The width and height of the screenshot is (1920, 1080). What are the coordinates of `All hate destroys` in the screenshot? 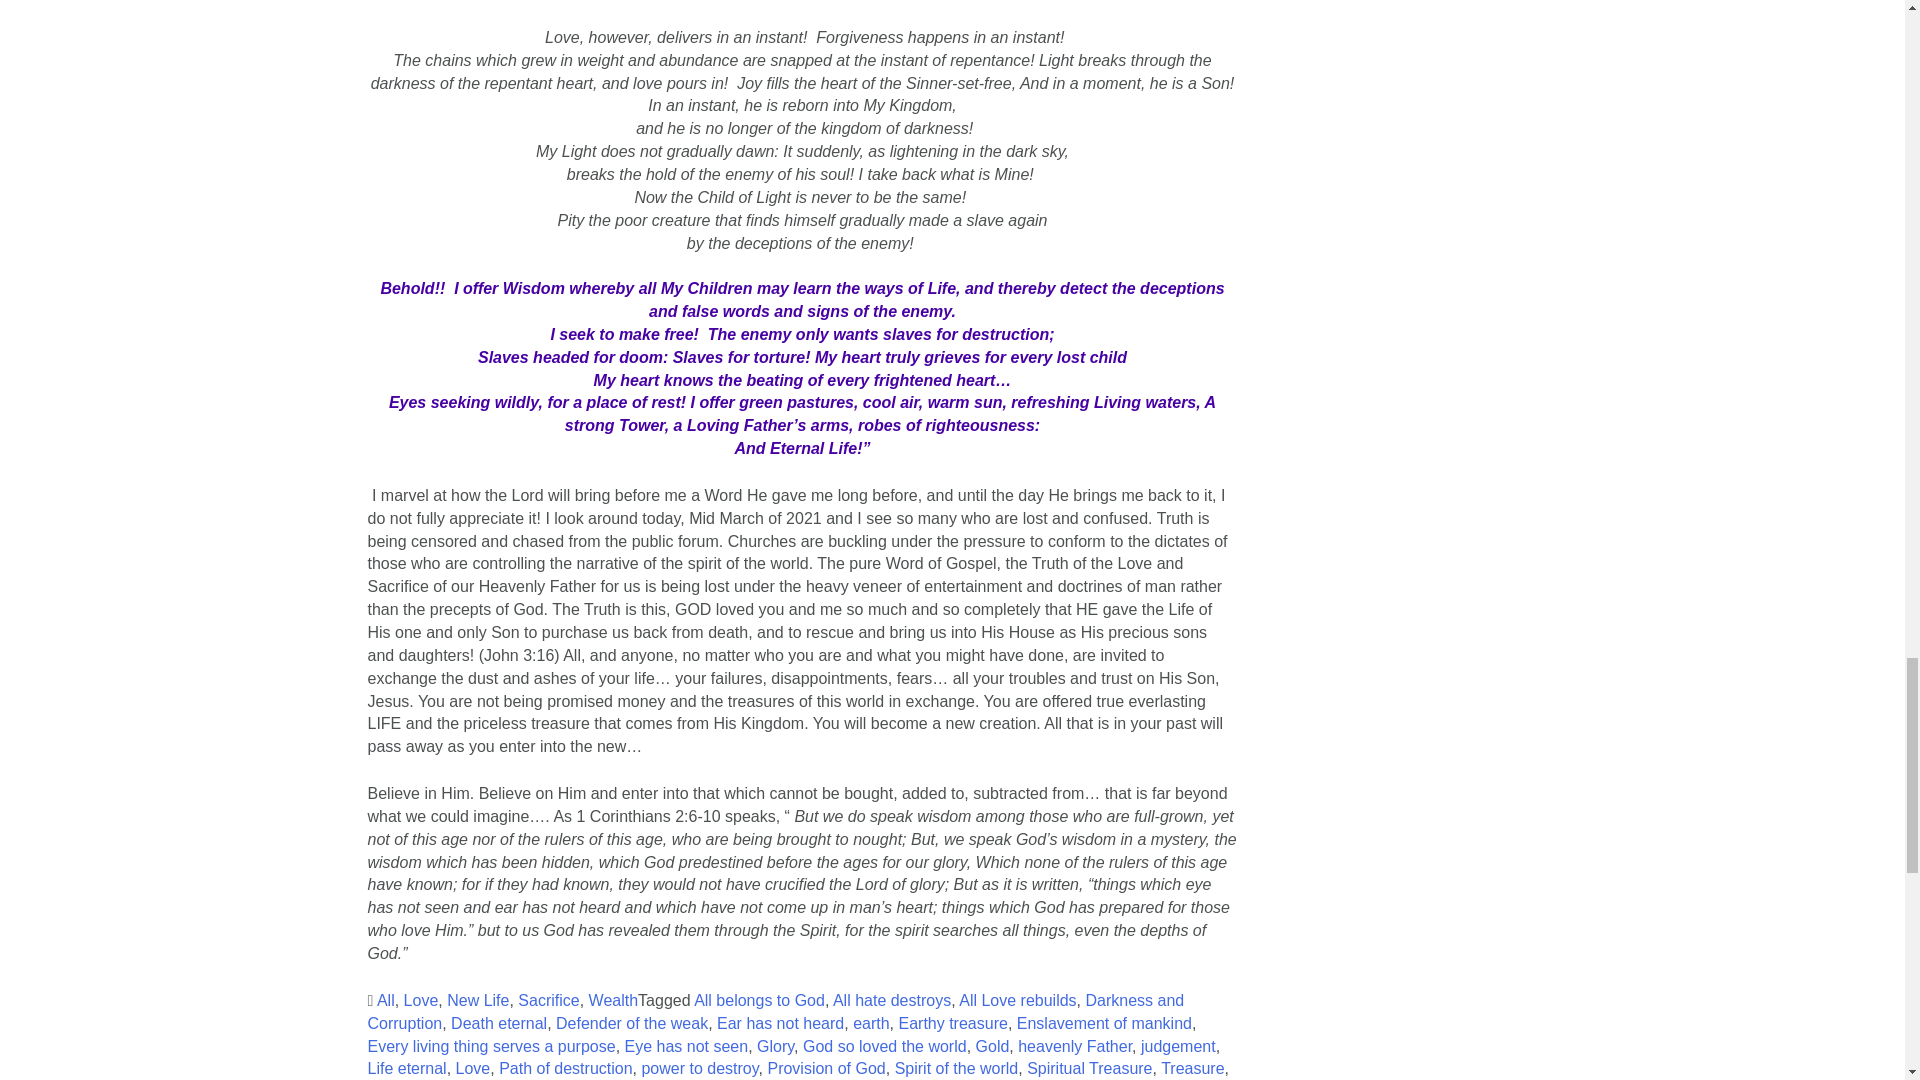 It's located at (892, 1000).